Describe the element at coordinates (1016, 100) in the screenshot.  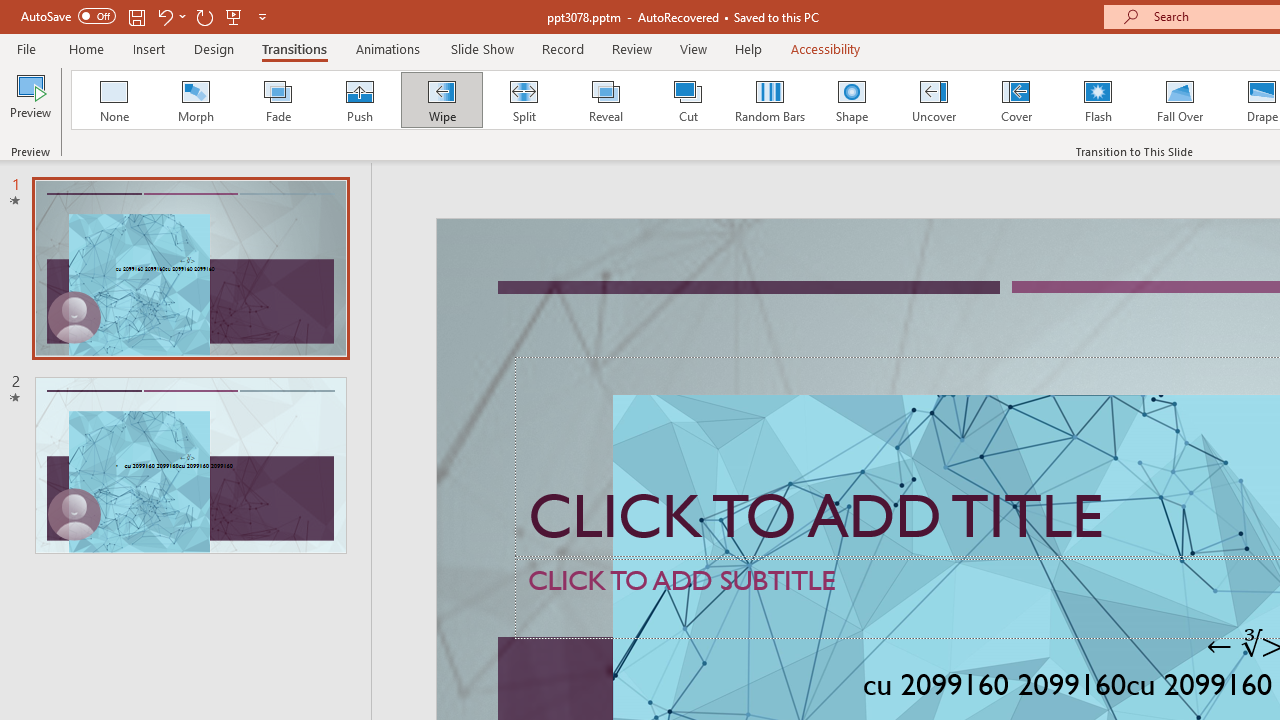
I see `Cover` at that location.